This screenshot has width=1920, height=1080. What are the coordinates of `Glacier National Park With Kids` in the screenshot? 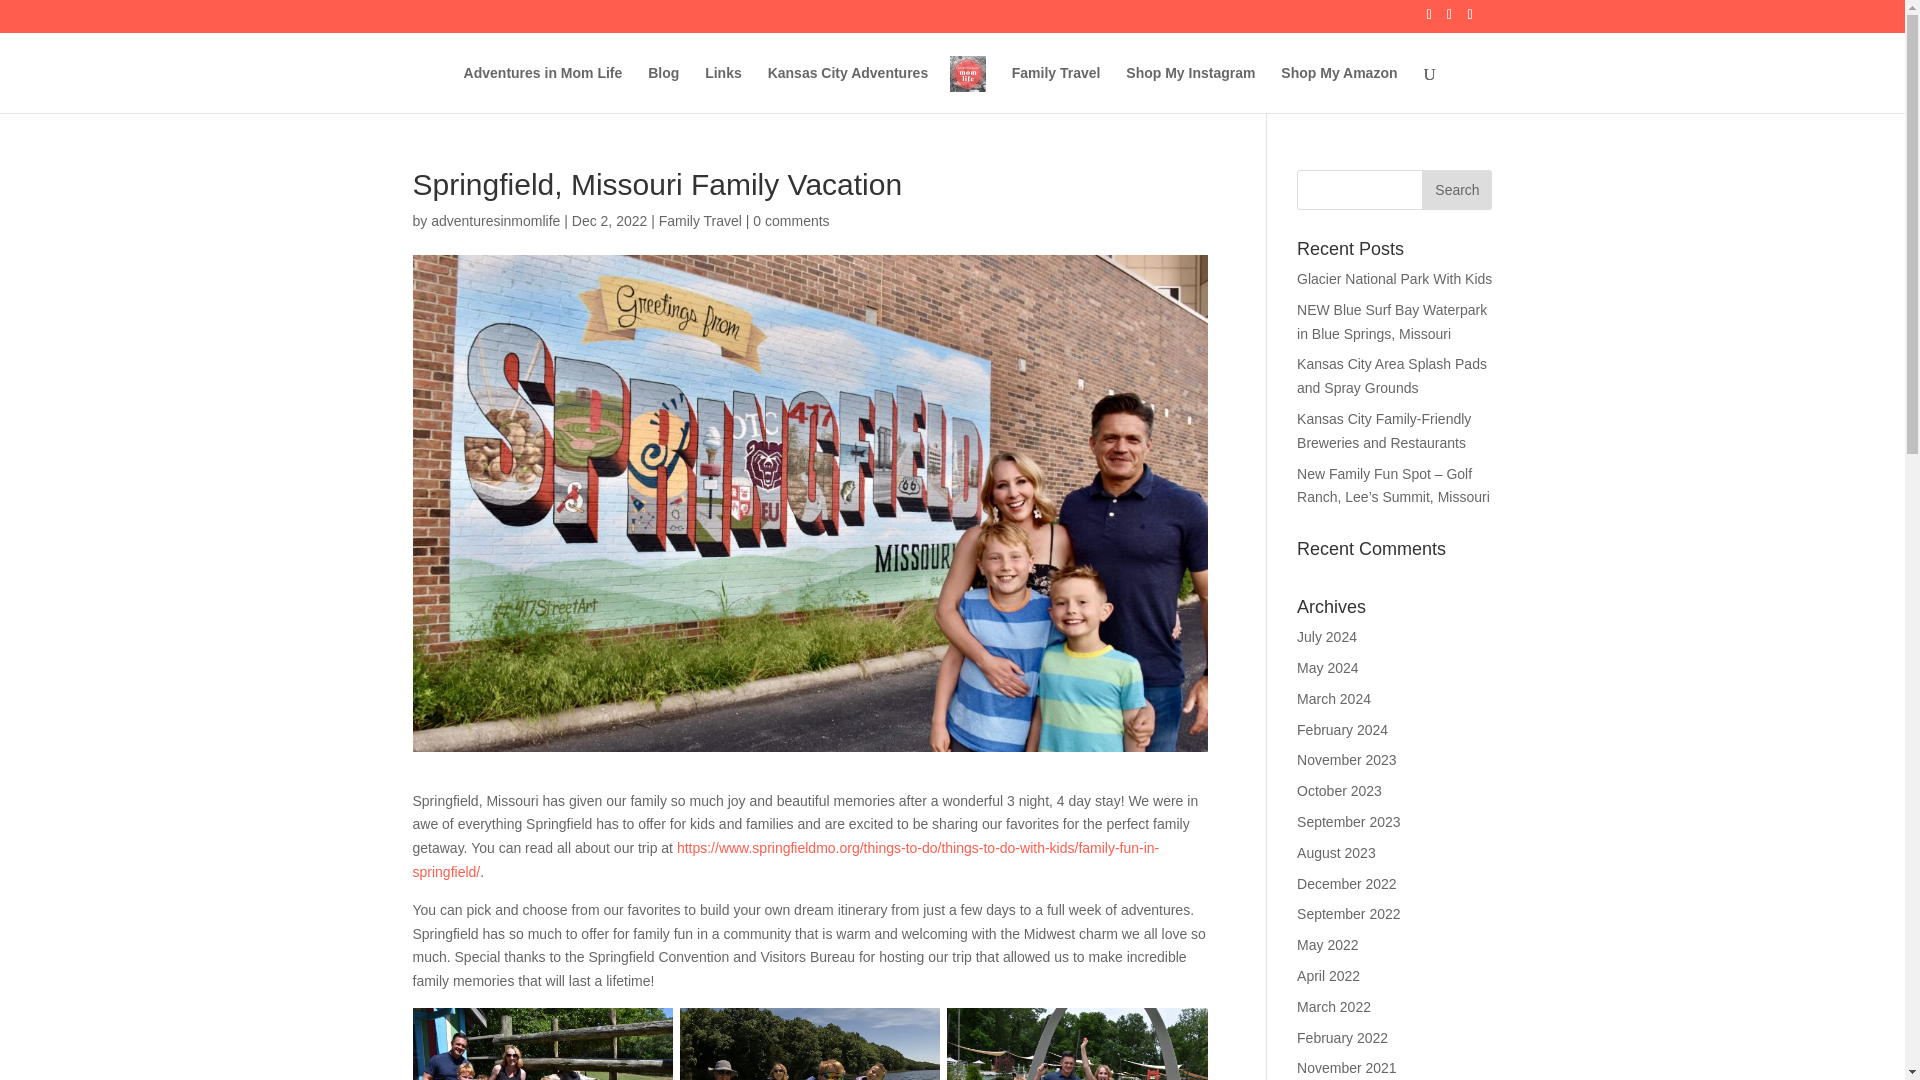 It's located at (1394, 279).